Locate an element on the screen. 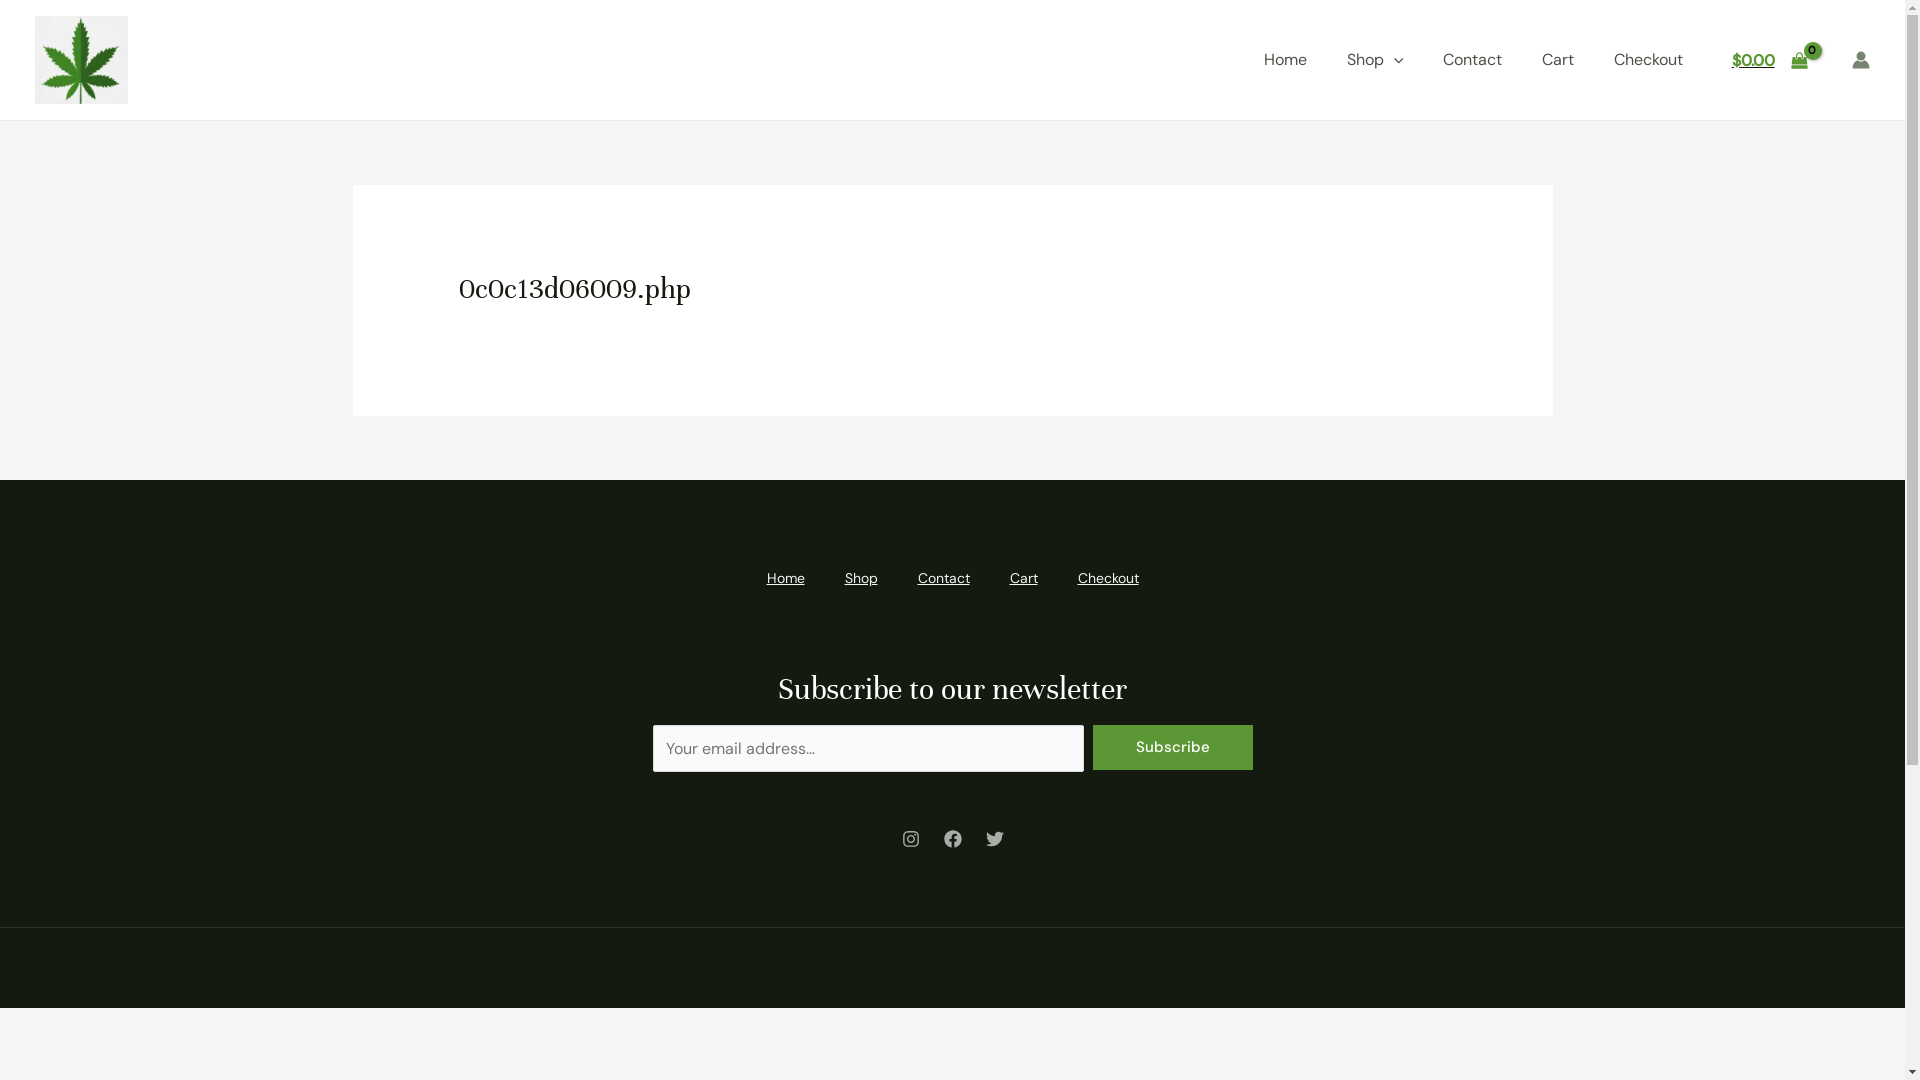 This screenshot has height=1080, width=1920. Checkout is located at coordinates (1648, 60).